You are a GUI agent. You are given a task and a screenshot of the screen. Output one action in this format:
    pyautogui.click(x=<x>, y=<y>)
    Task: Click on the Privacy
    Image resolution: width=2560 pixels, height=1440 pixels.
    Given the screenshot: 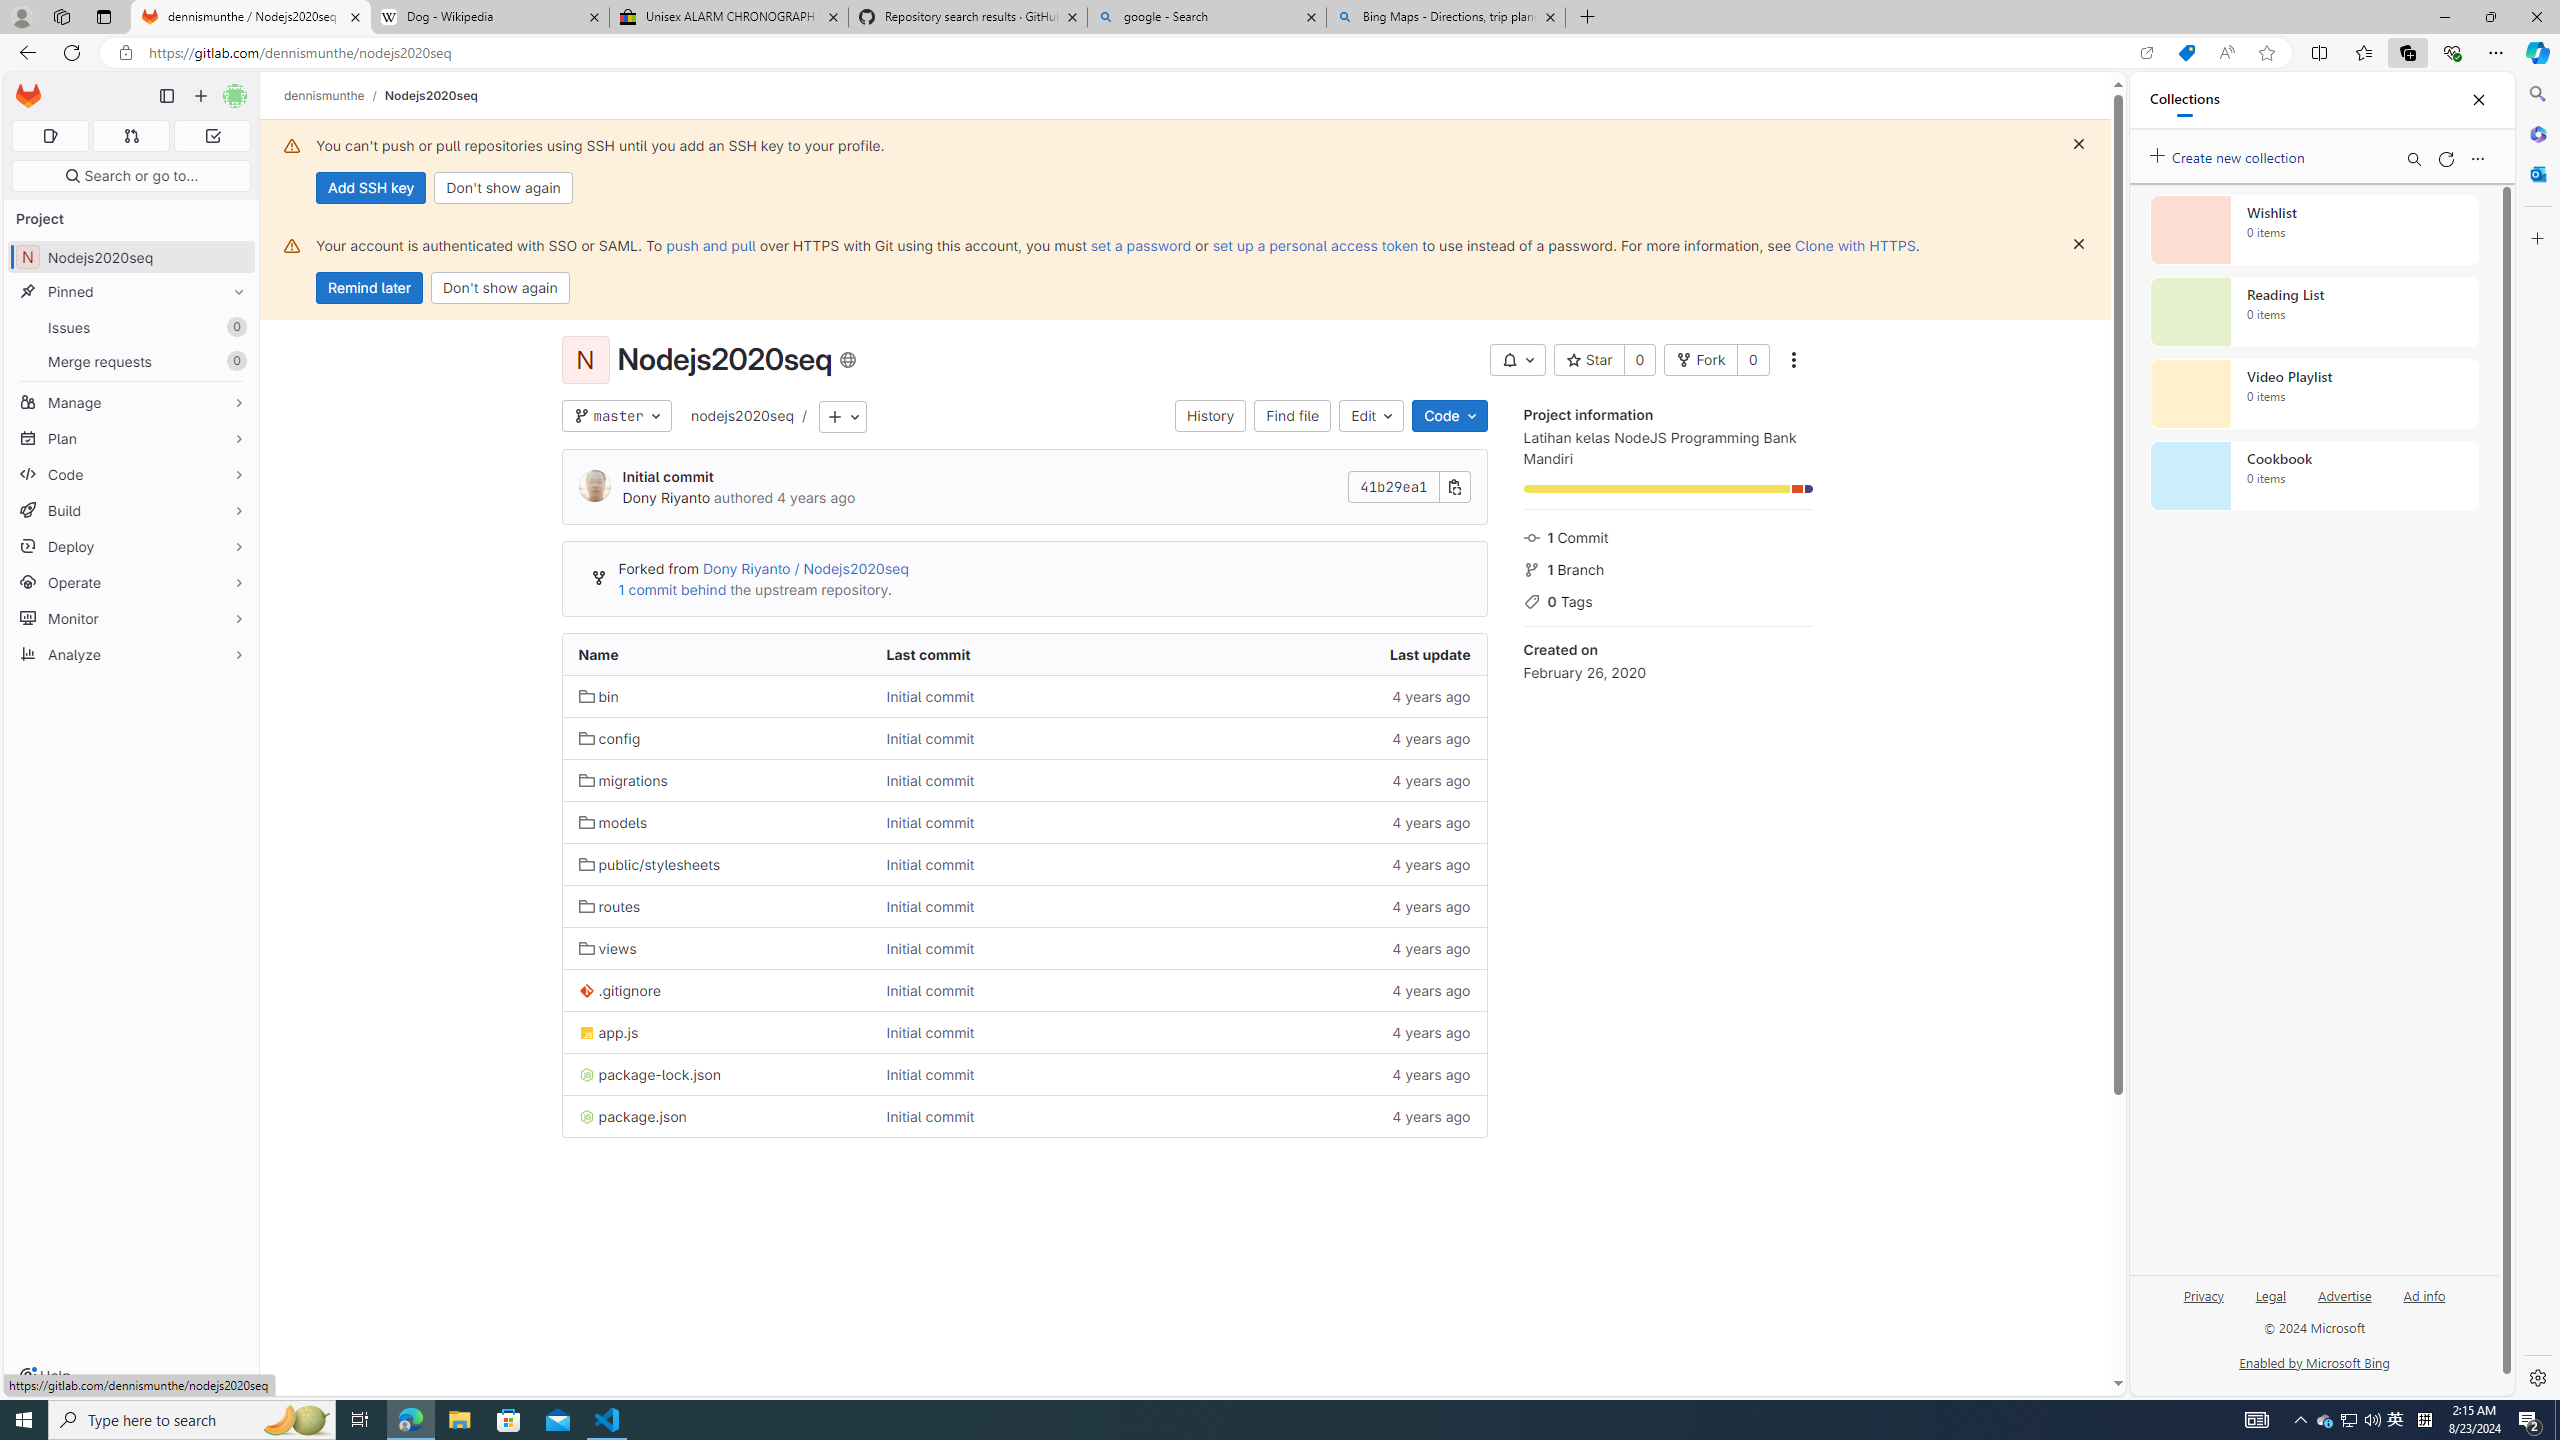 What is the action you would take?
    pyautogui.click(x=2204, y=1294)
    